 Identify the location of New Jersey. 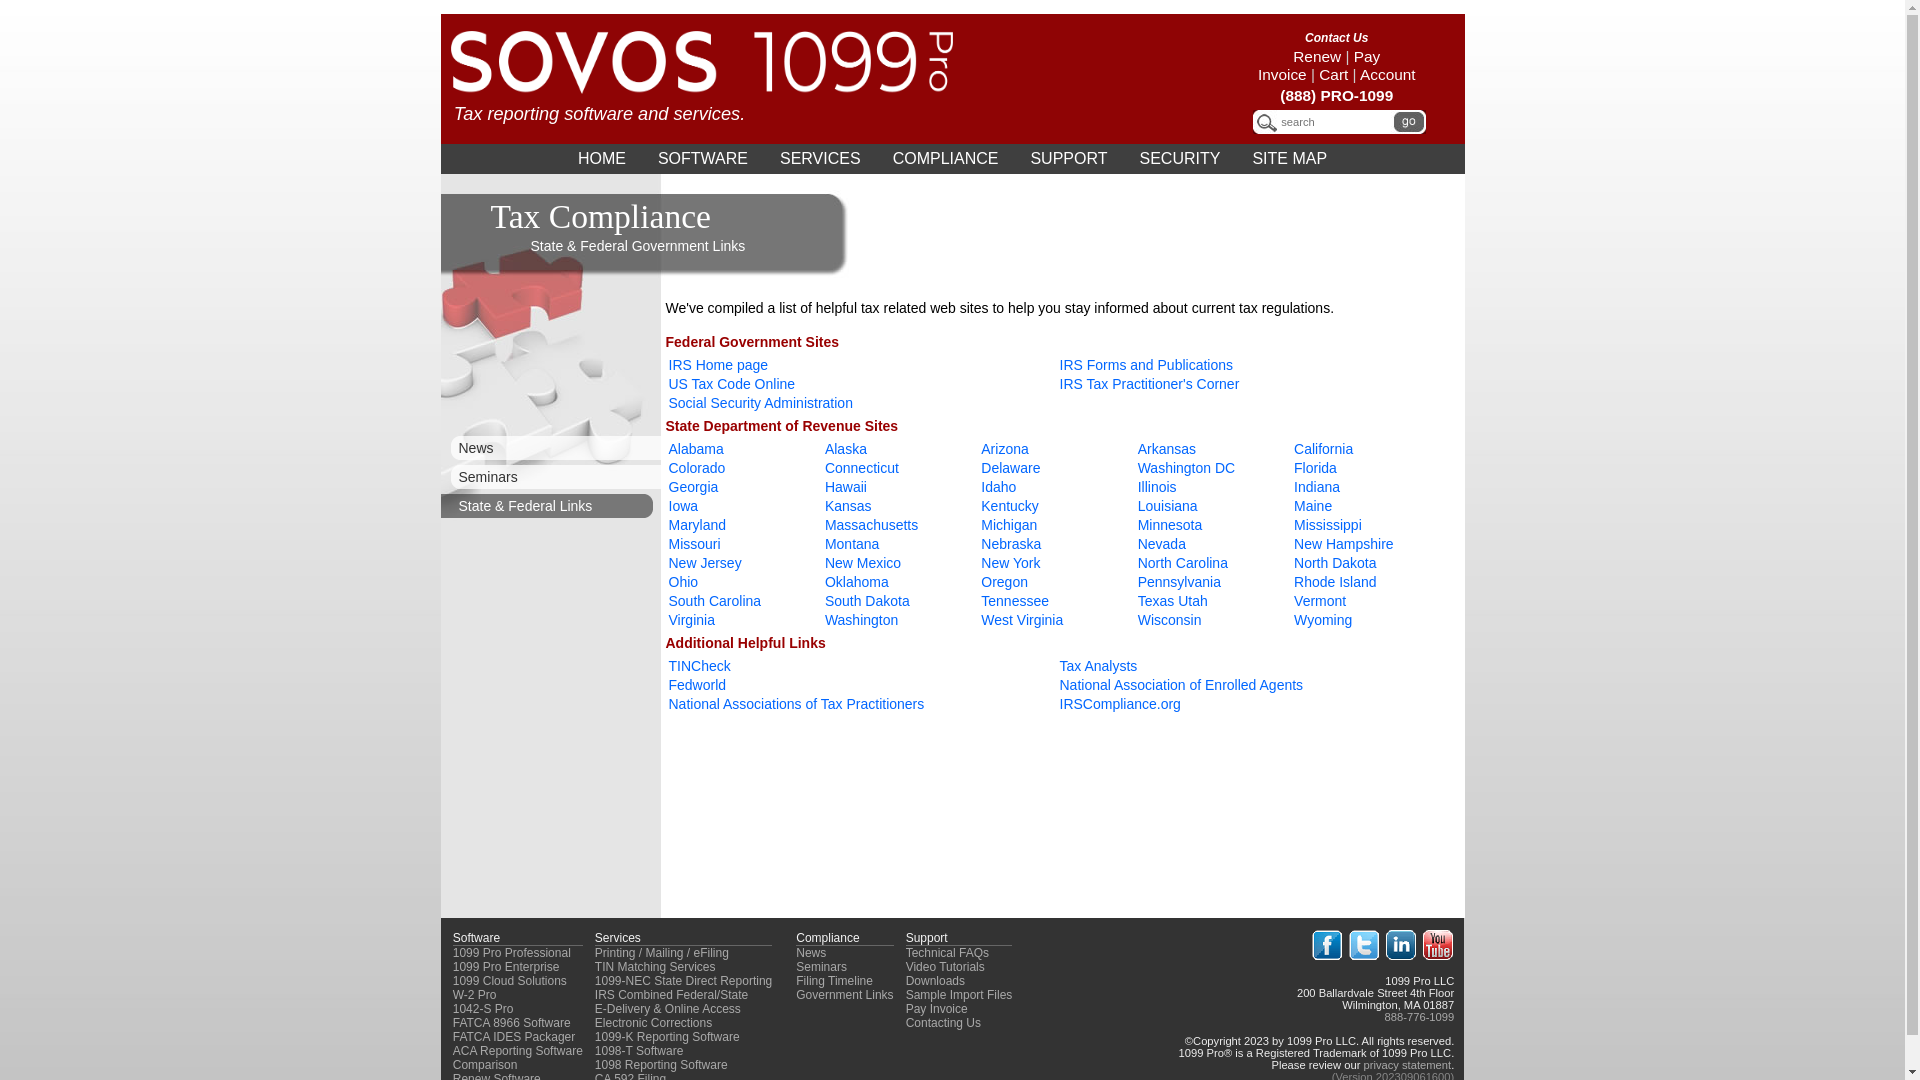
(704, 563).